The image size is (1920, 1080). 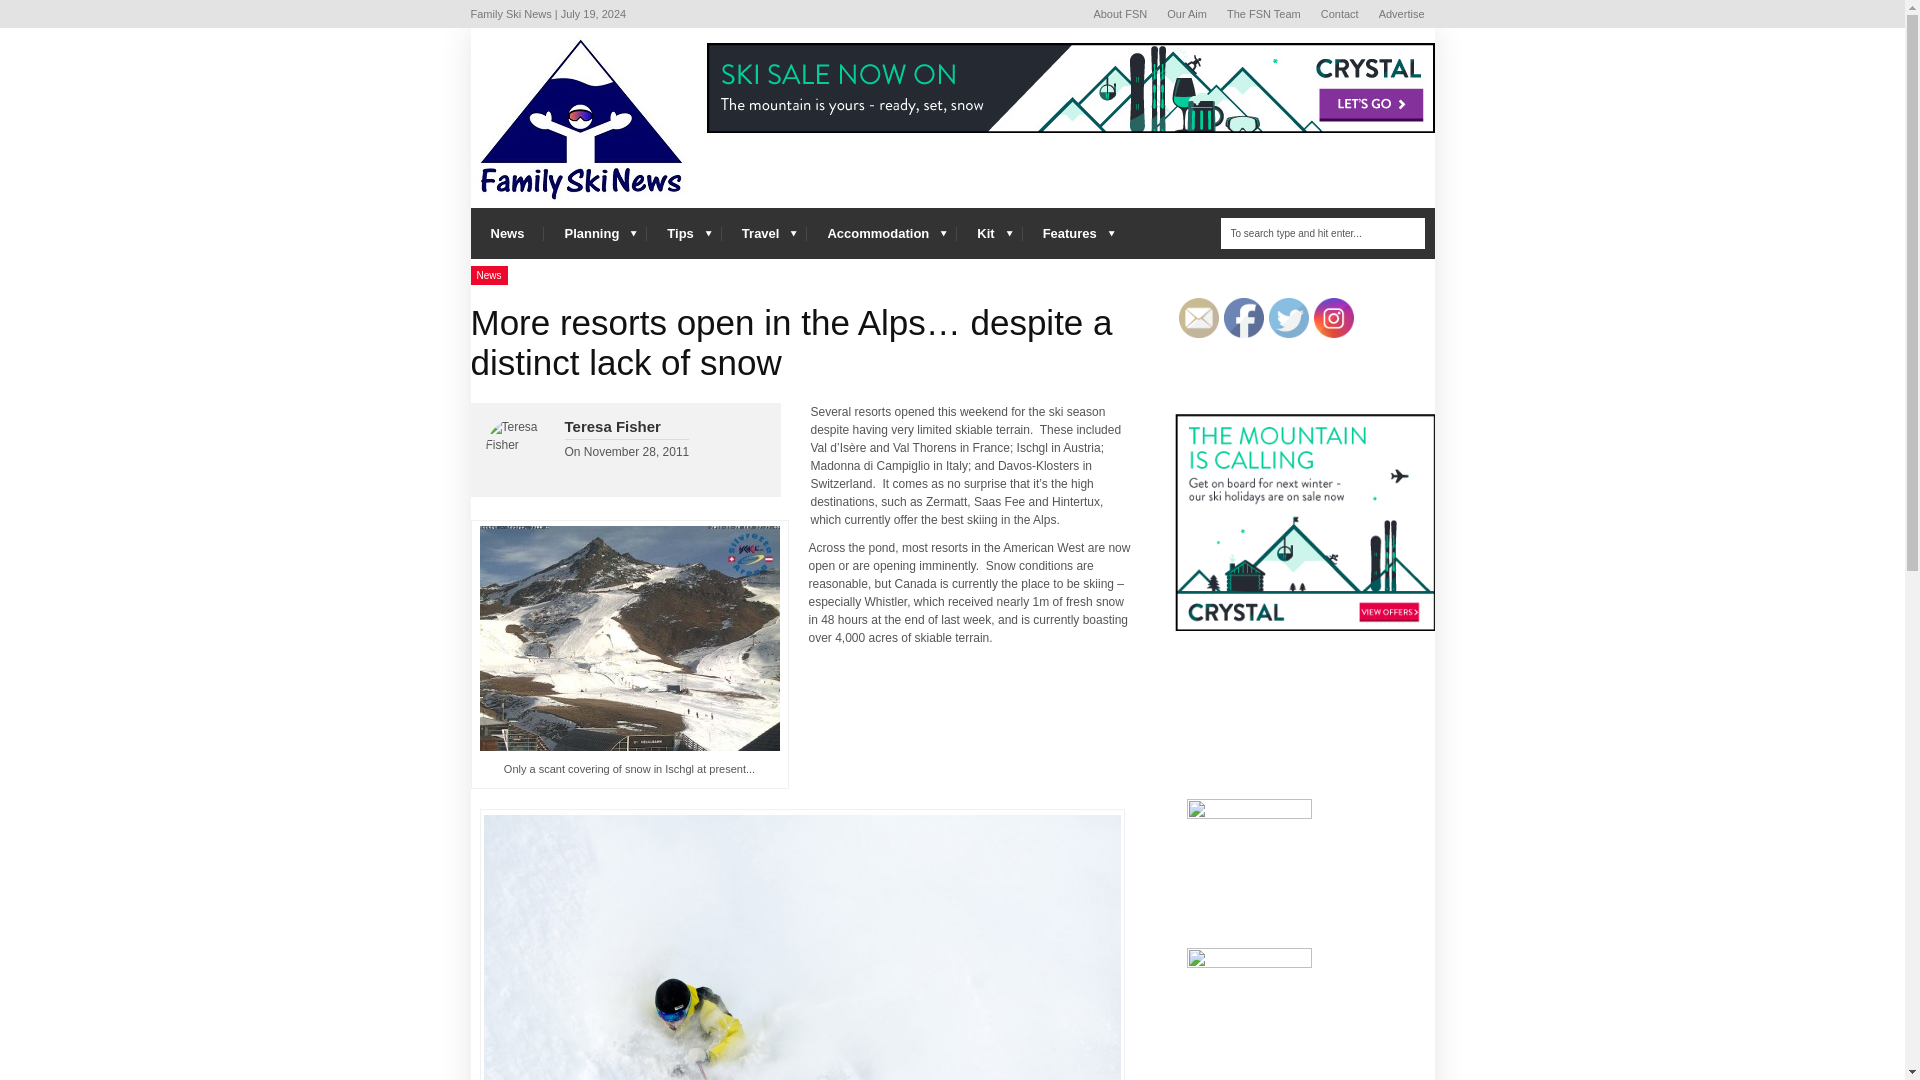 I want to click on About FSN, so click(x=1120, y=14).